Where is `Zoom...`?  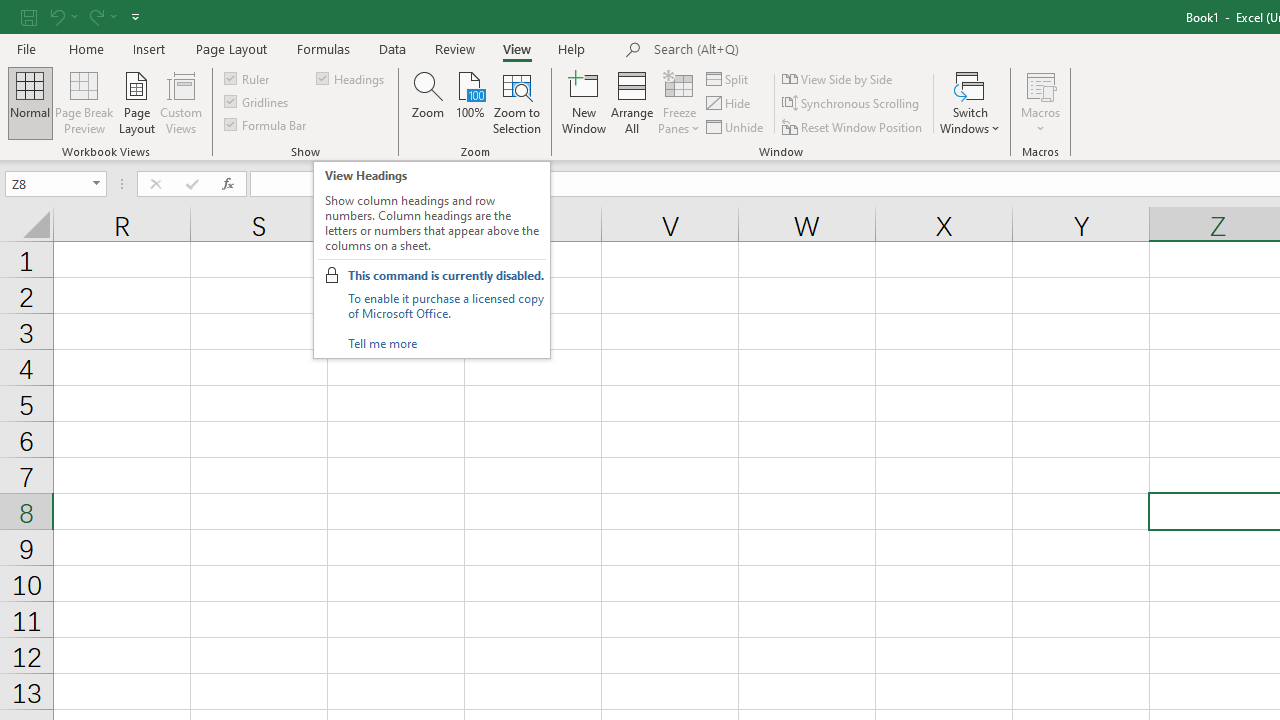
Zoom... is located at coordinates (428, 102).